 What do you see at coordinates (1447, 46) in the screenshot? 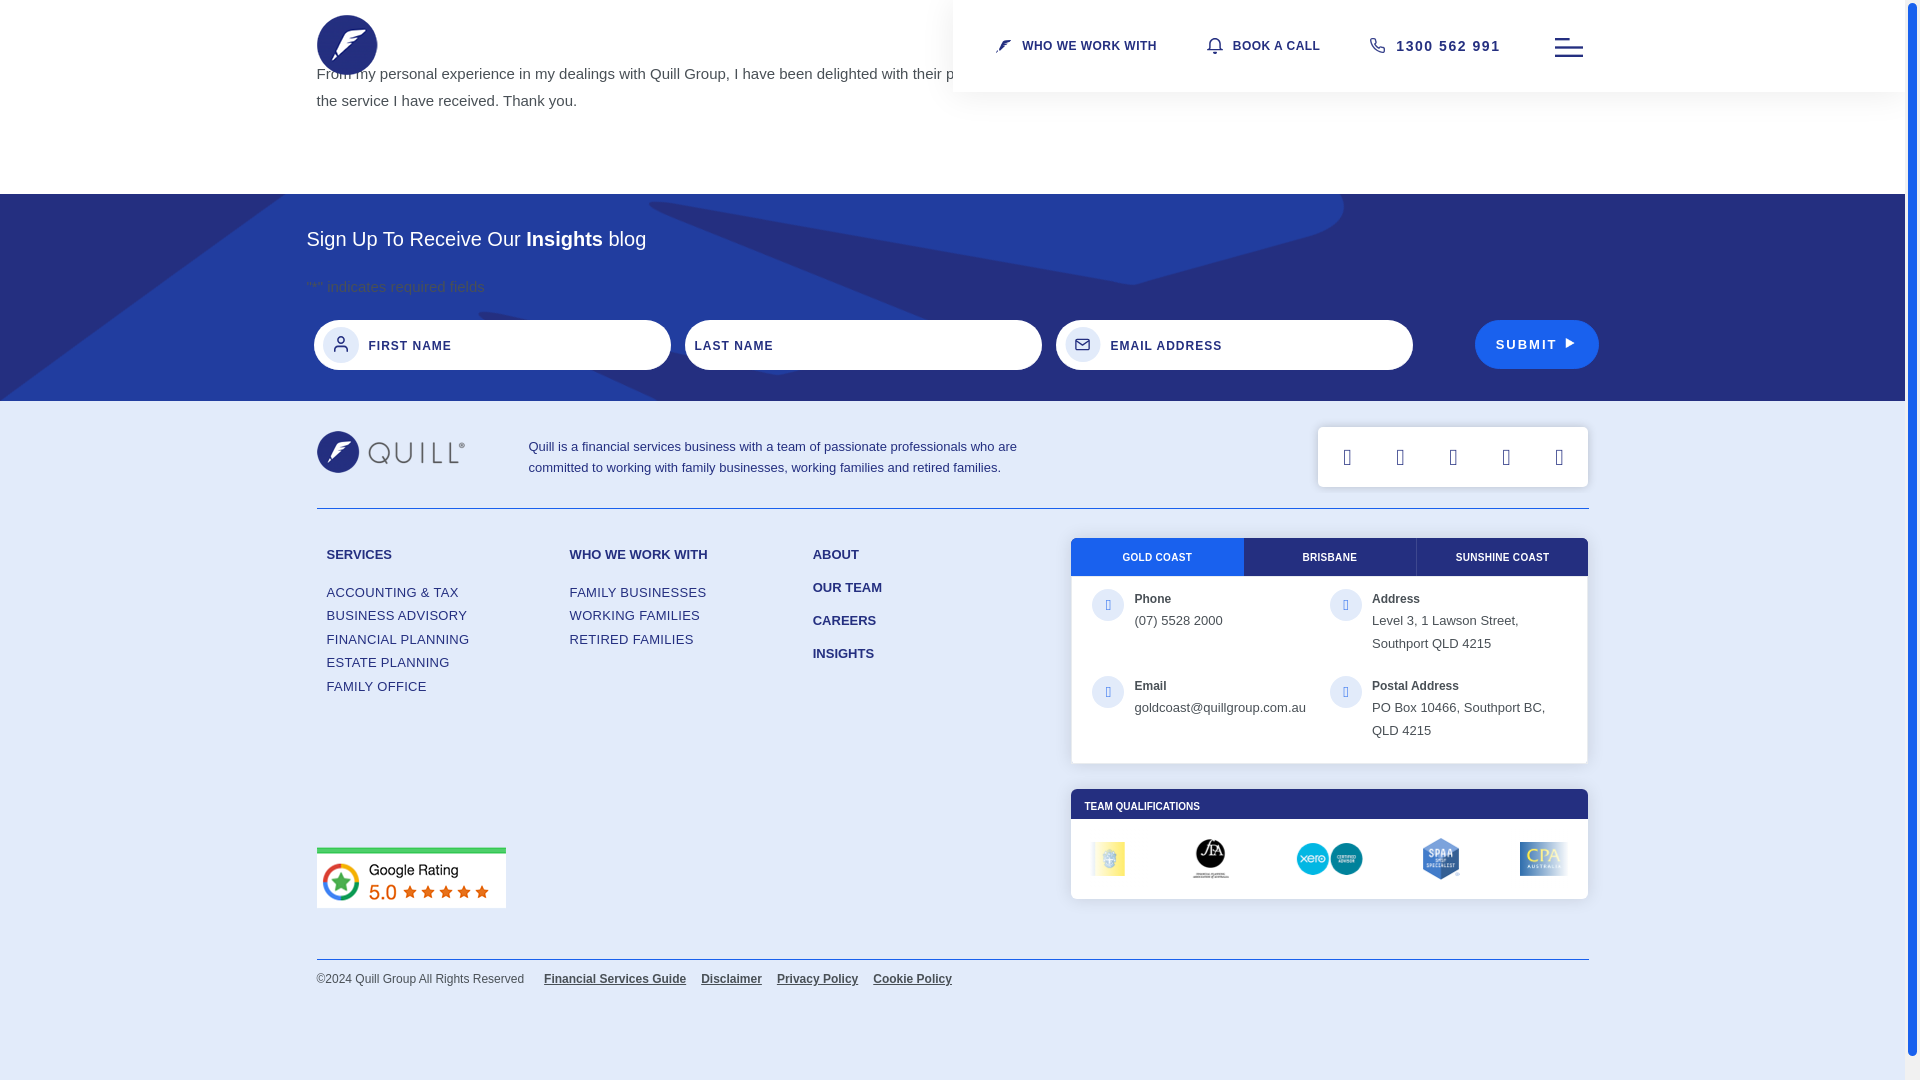
I see `1300 562 991` at bounding box center [1447, 46].